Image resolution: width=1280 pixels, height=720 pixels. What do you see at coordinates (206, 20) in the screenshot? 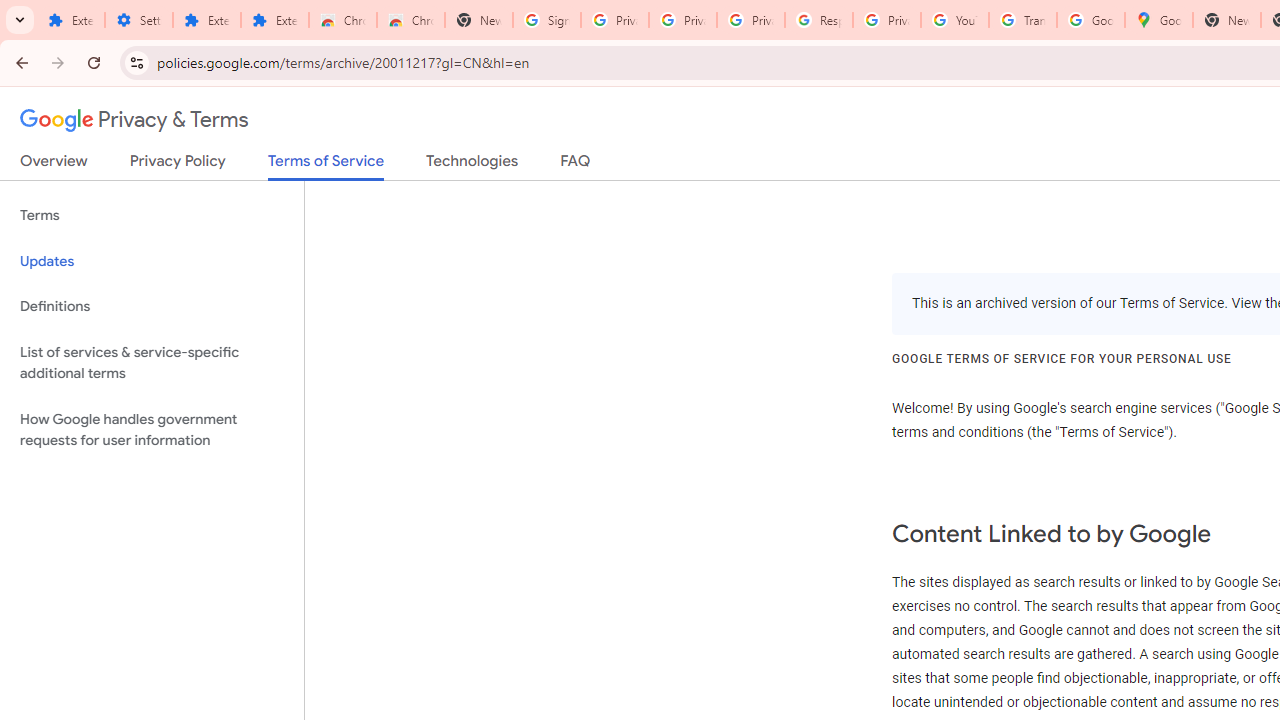
I see `Extensions` at bounding box center [206, 20].